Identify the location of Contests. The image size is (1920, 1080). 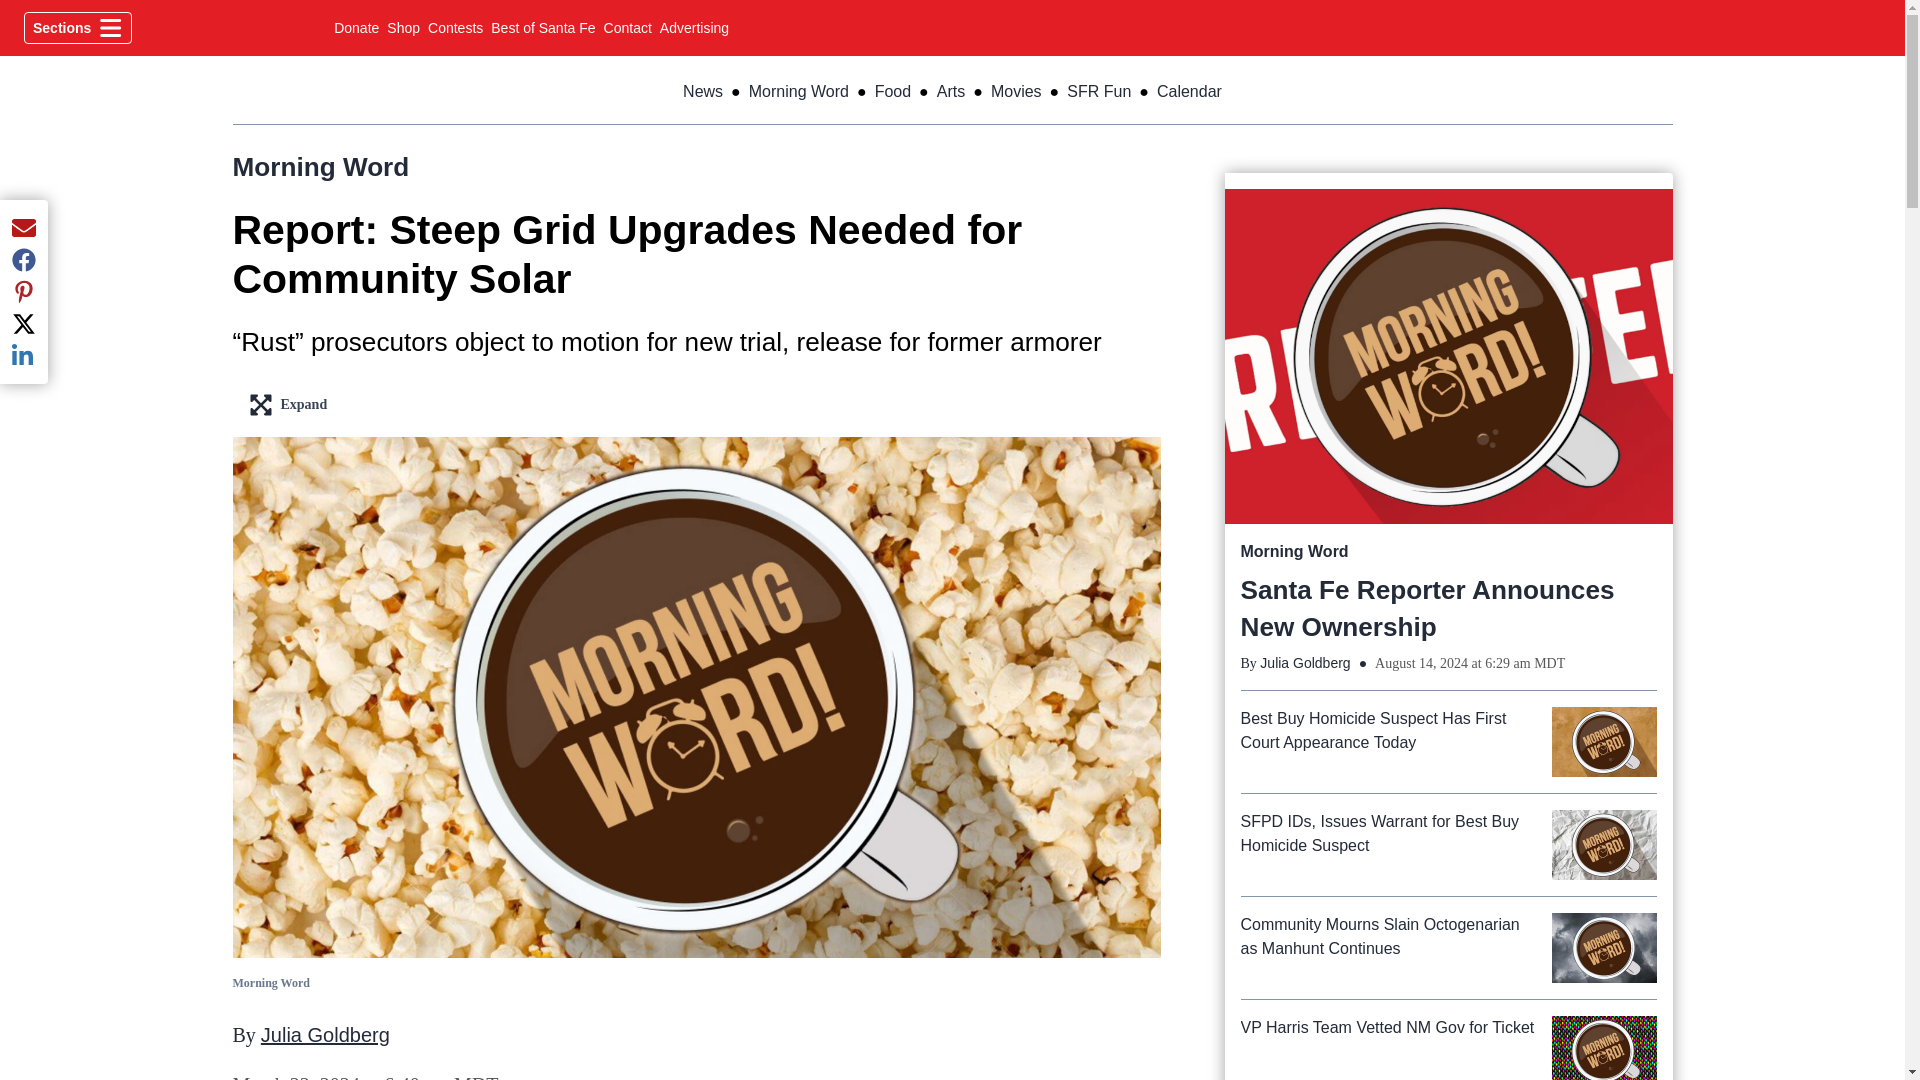
(404, 28).